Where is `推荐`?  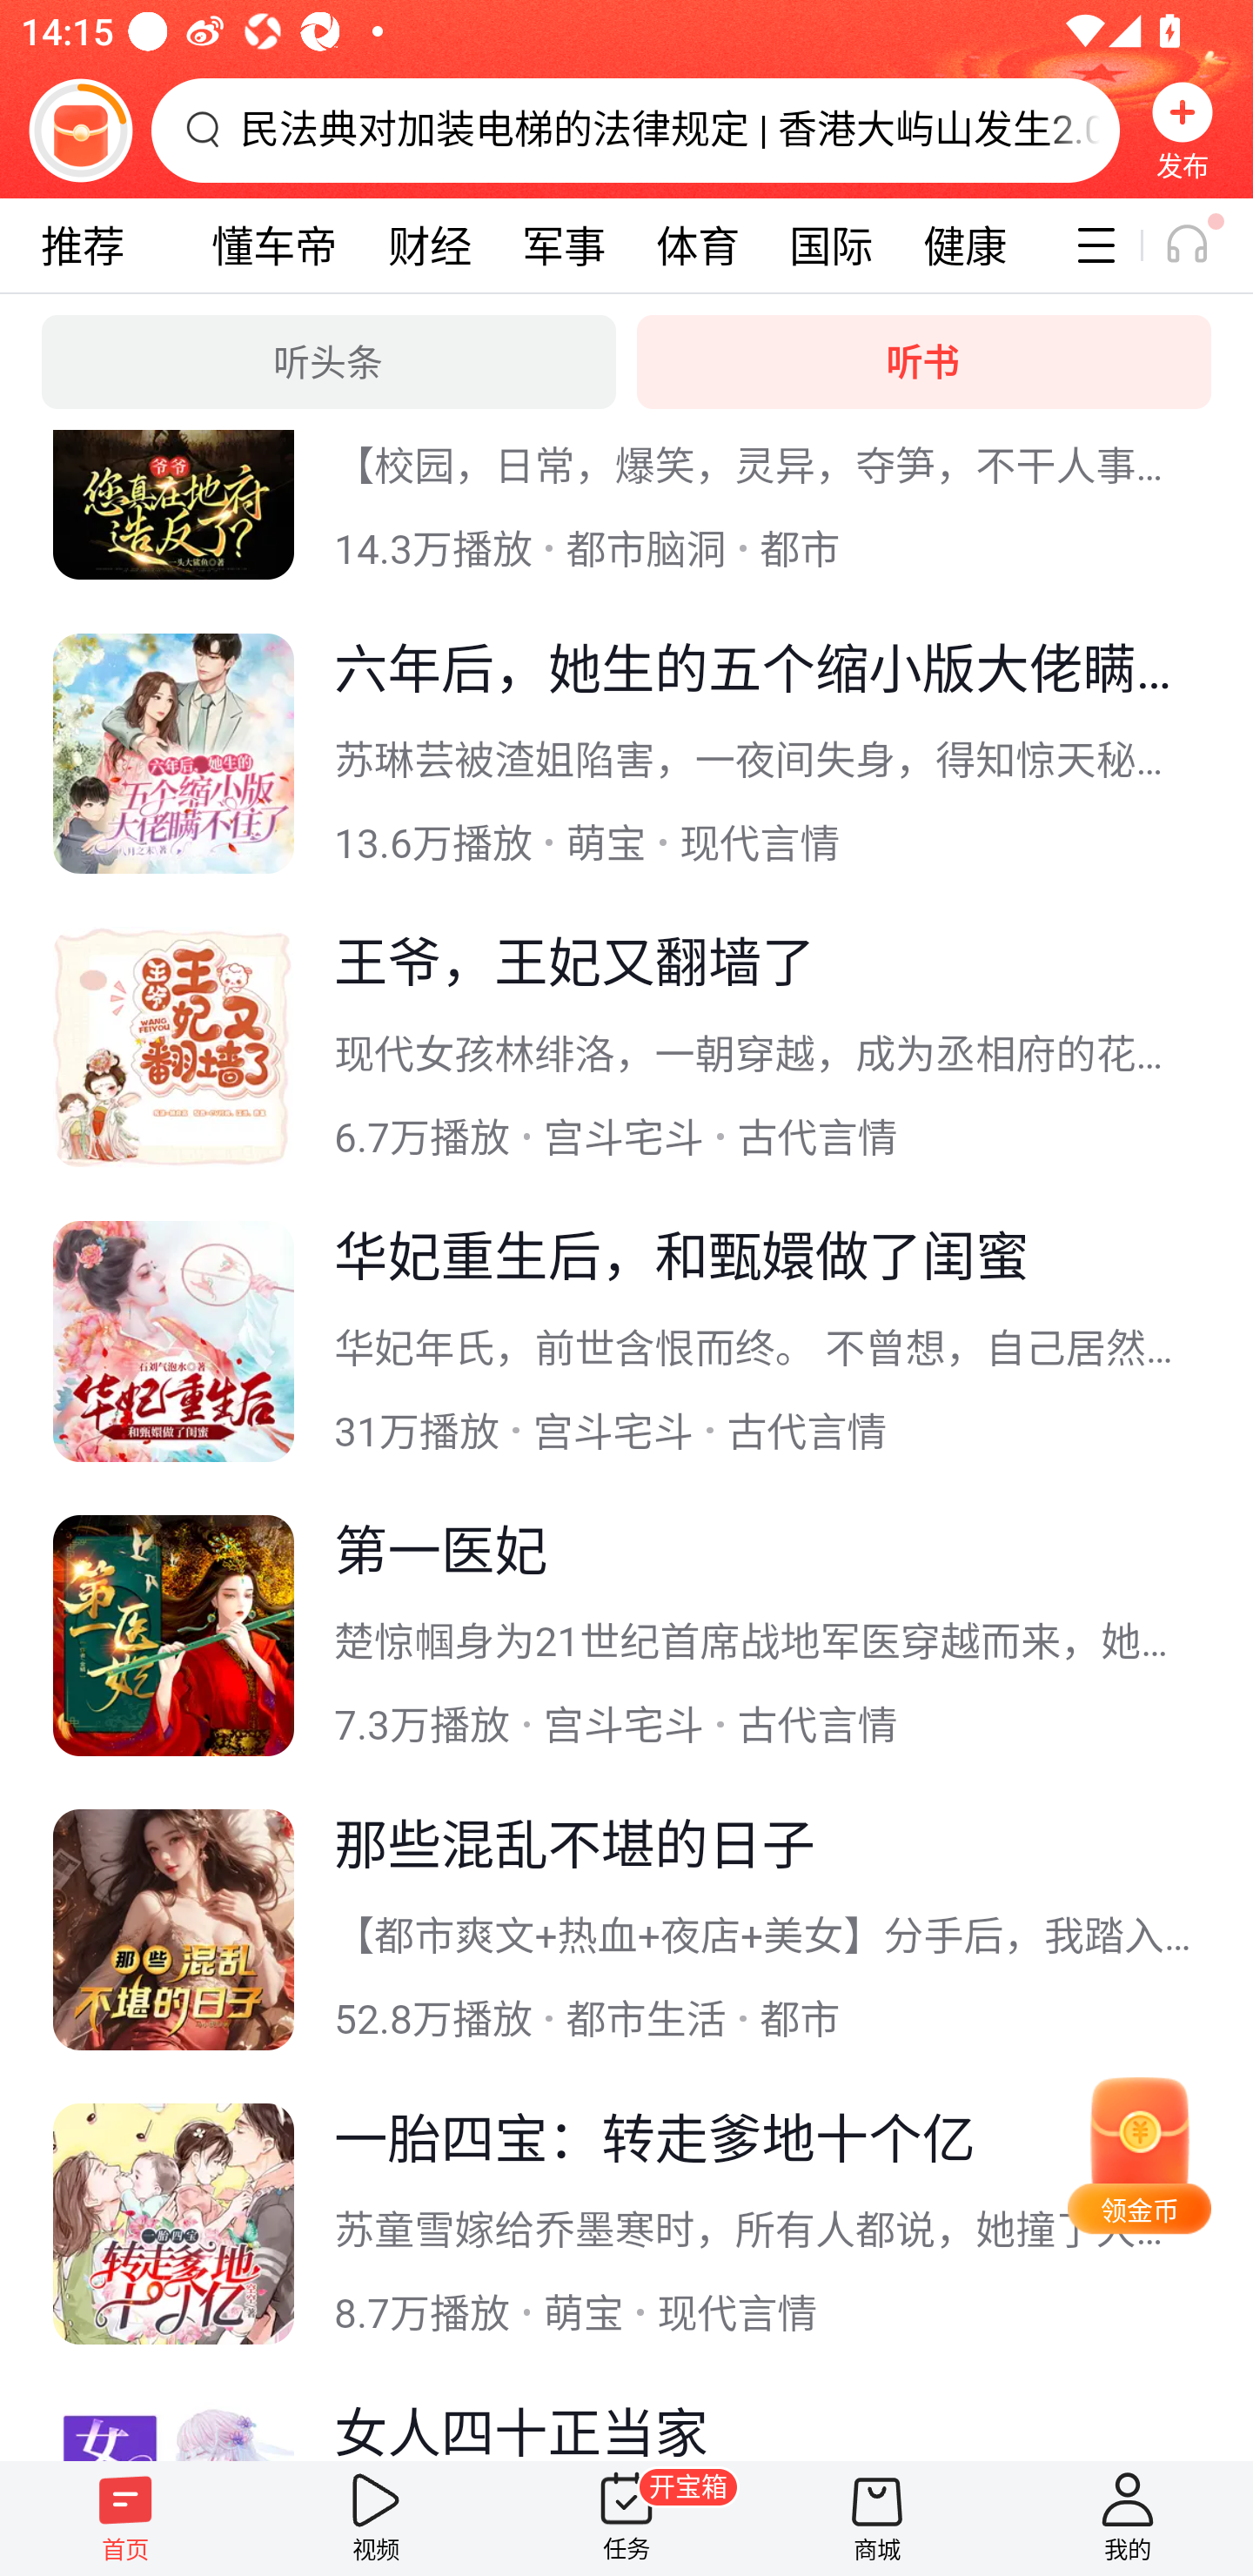
推荐 is located at coordinates (82, 245).